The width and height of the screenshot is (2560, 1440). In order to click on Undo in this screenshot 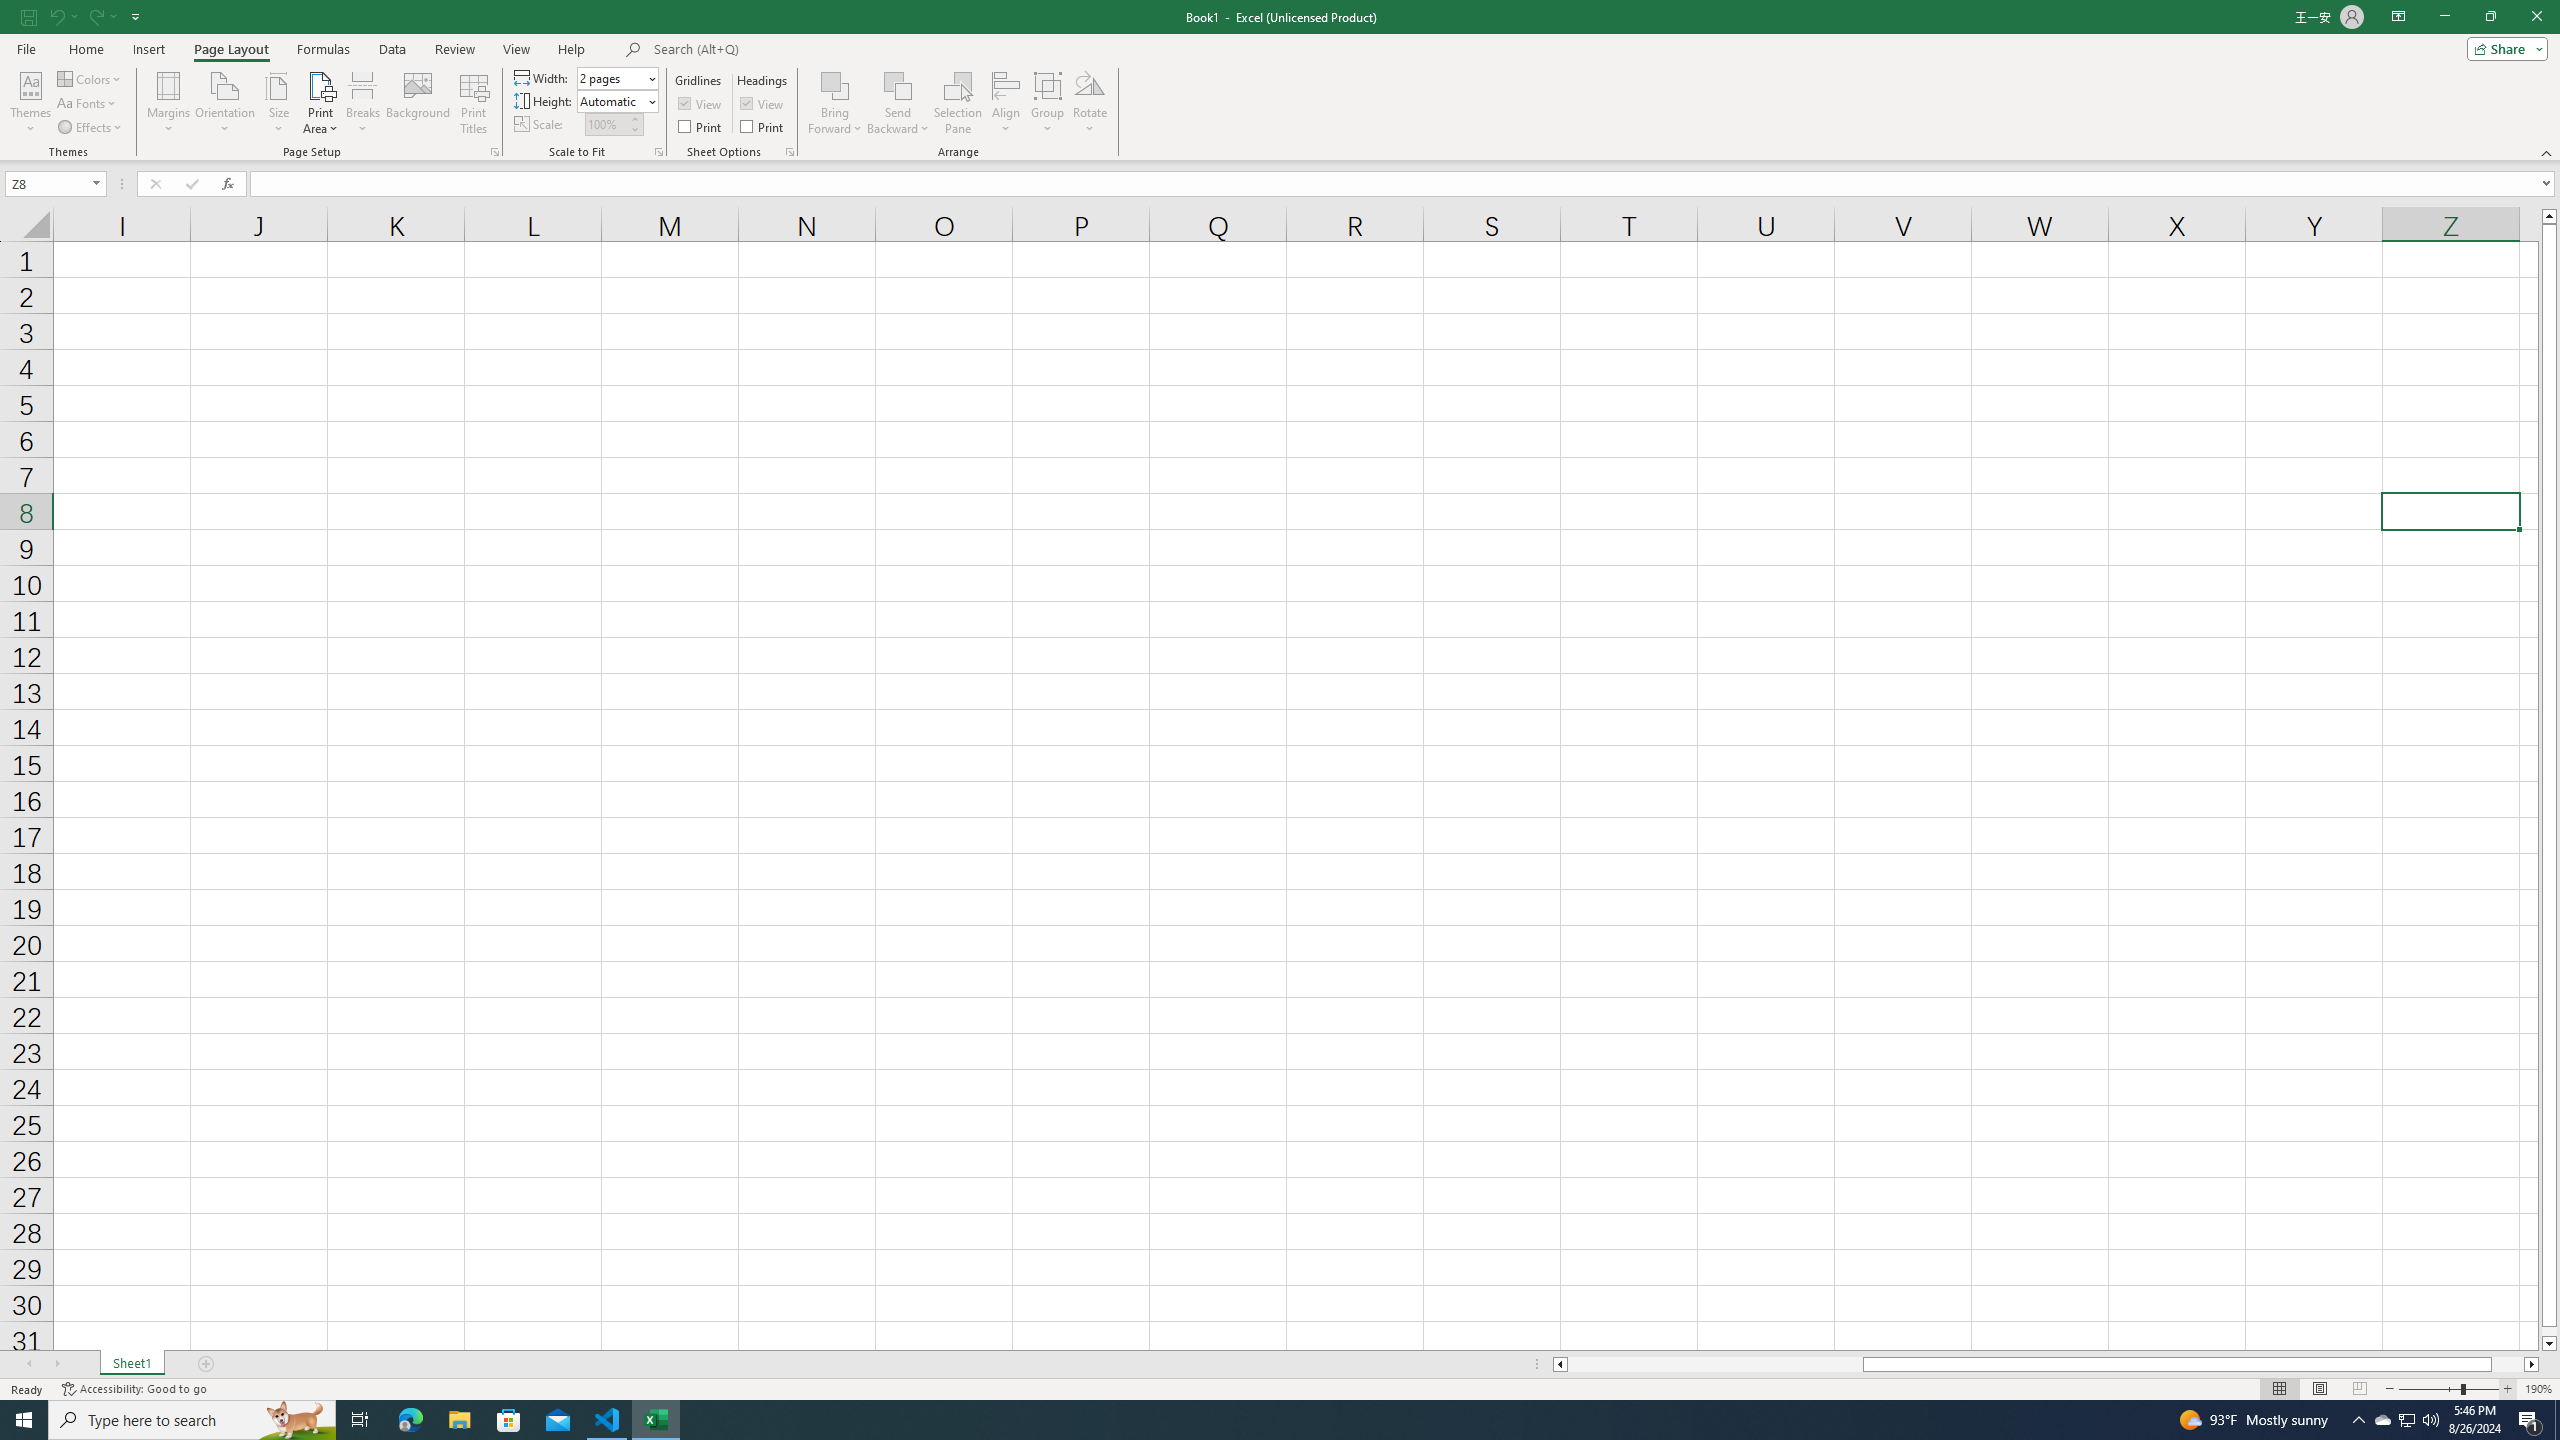, I will do `click(56, 16)`.